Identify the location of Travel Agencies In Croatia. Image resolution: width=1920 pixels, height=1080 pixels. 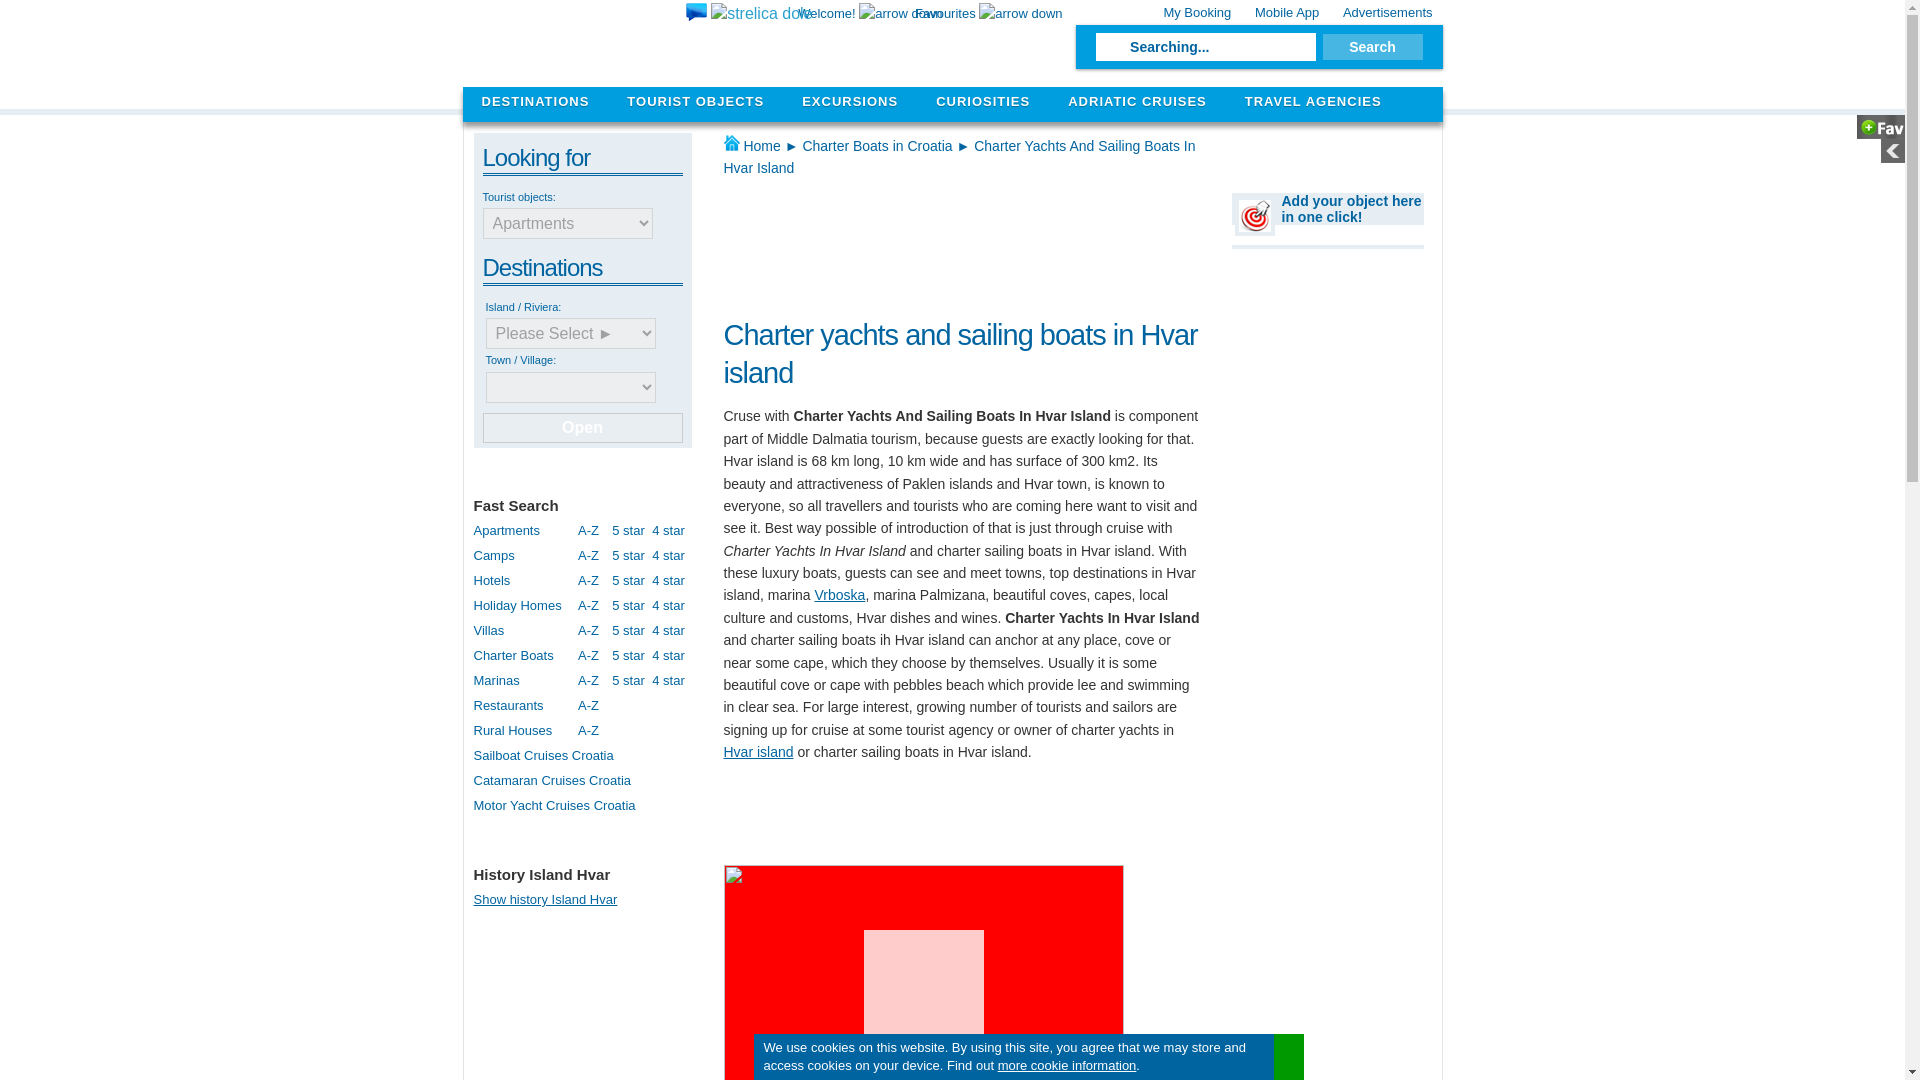
(1312, 101).